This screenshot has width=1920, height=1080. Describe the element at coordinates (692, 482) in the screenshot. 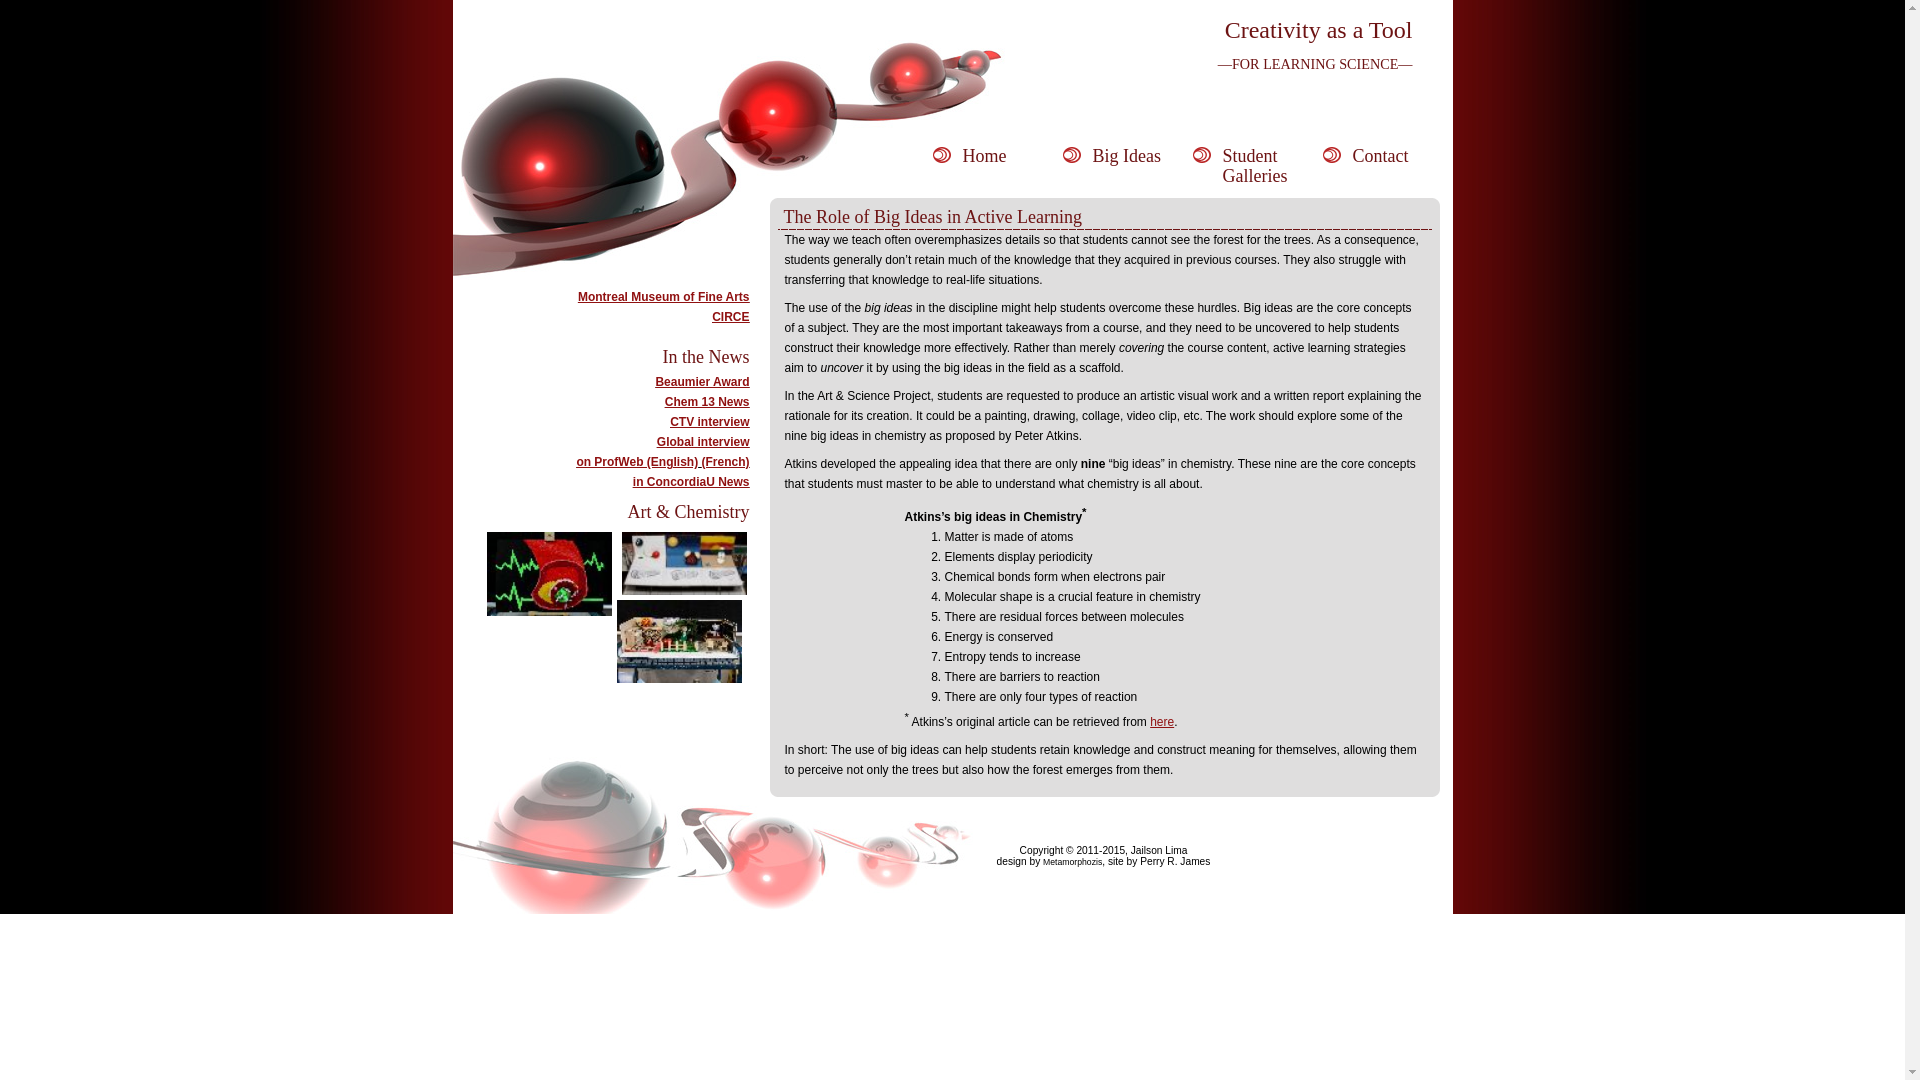

I see `in ConcordiaU News` at that location.